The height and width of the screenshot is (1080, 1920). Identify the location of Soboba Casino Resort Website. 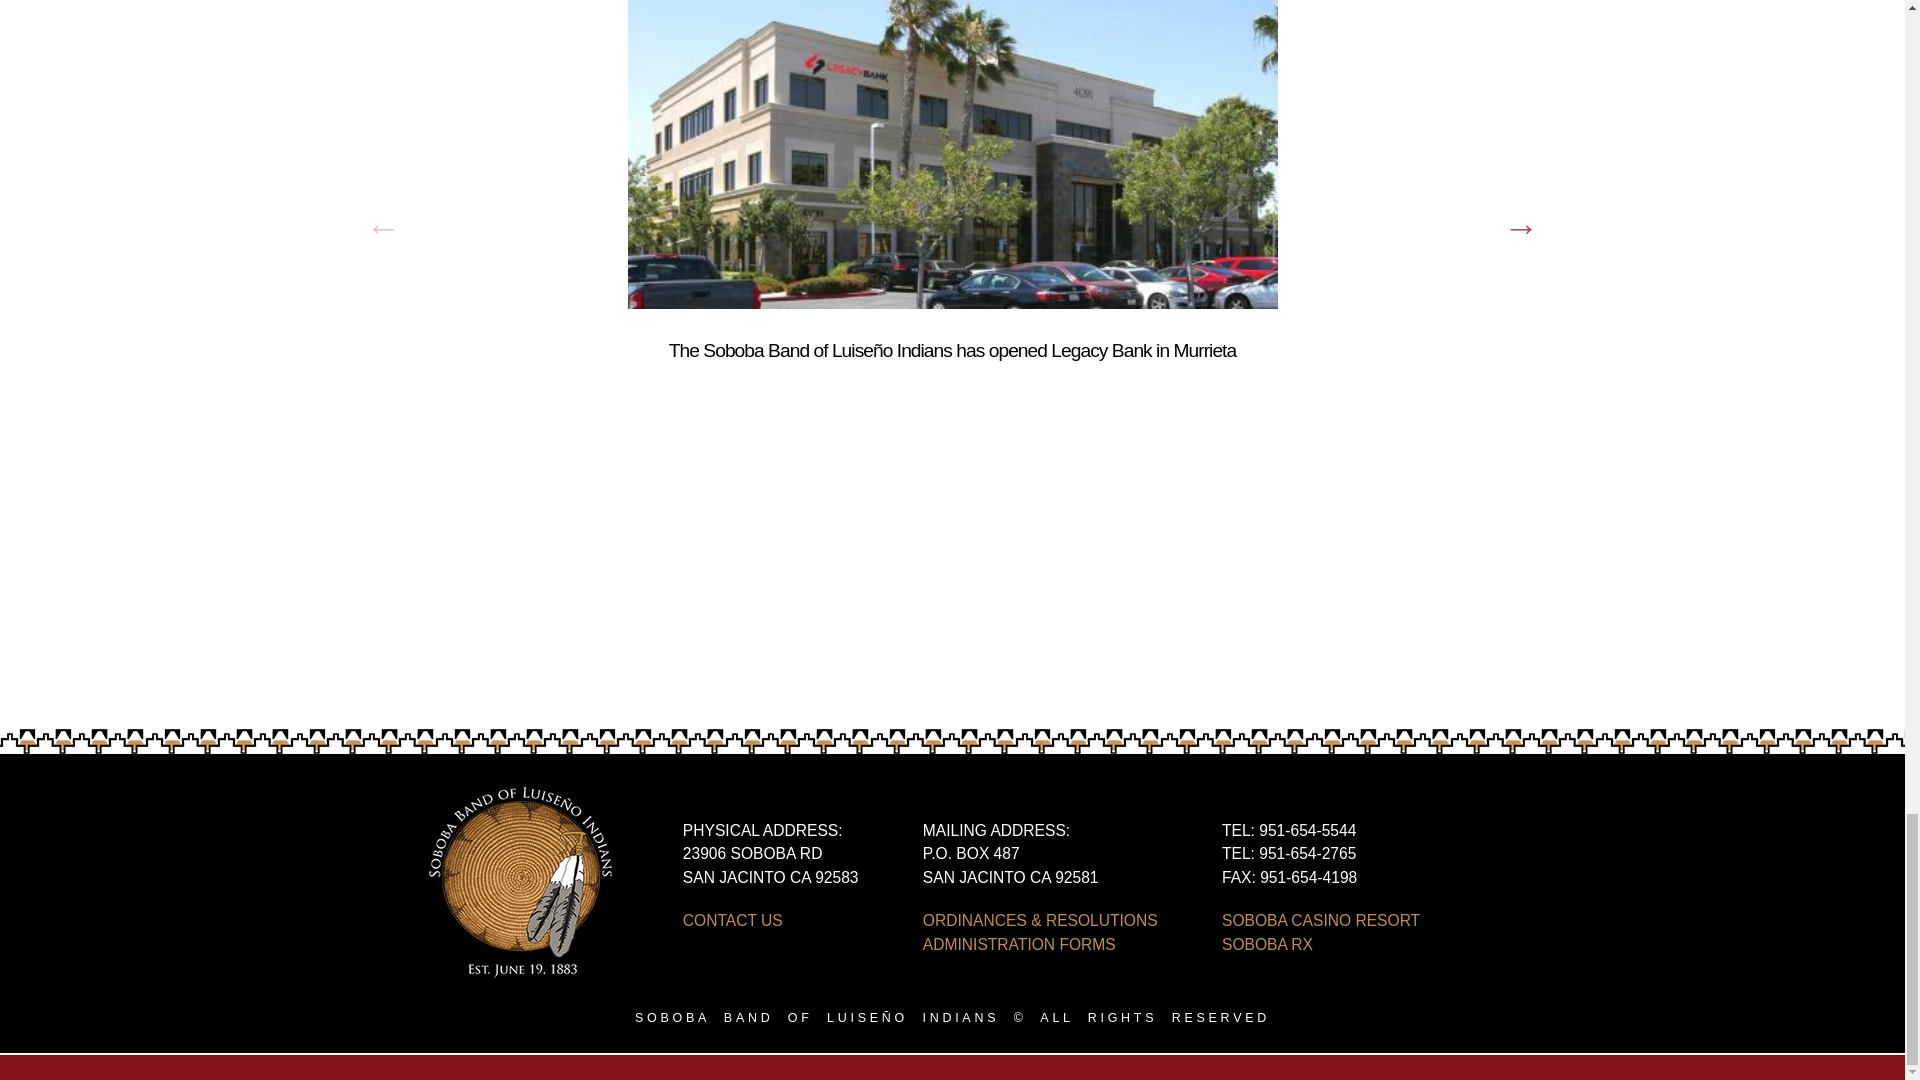
(1320, 920).